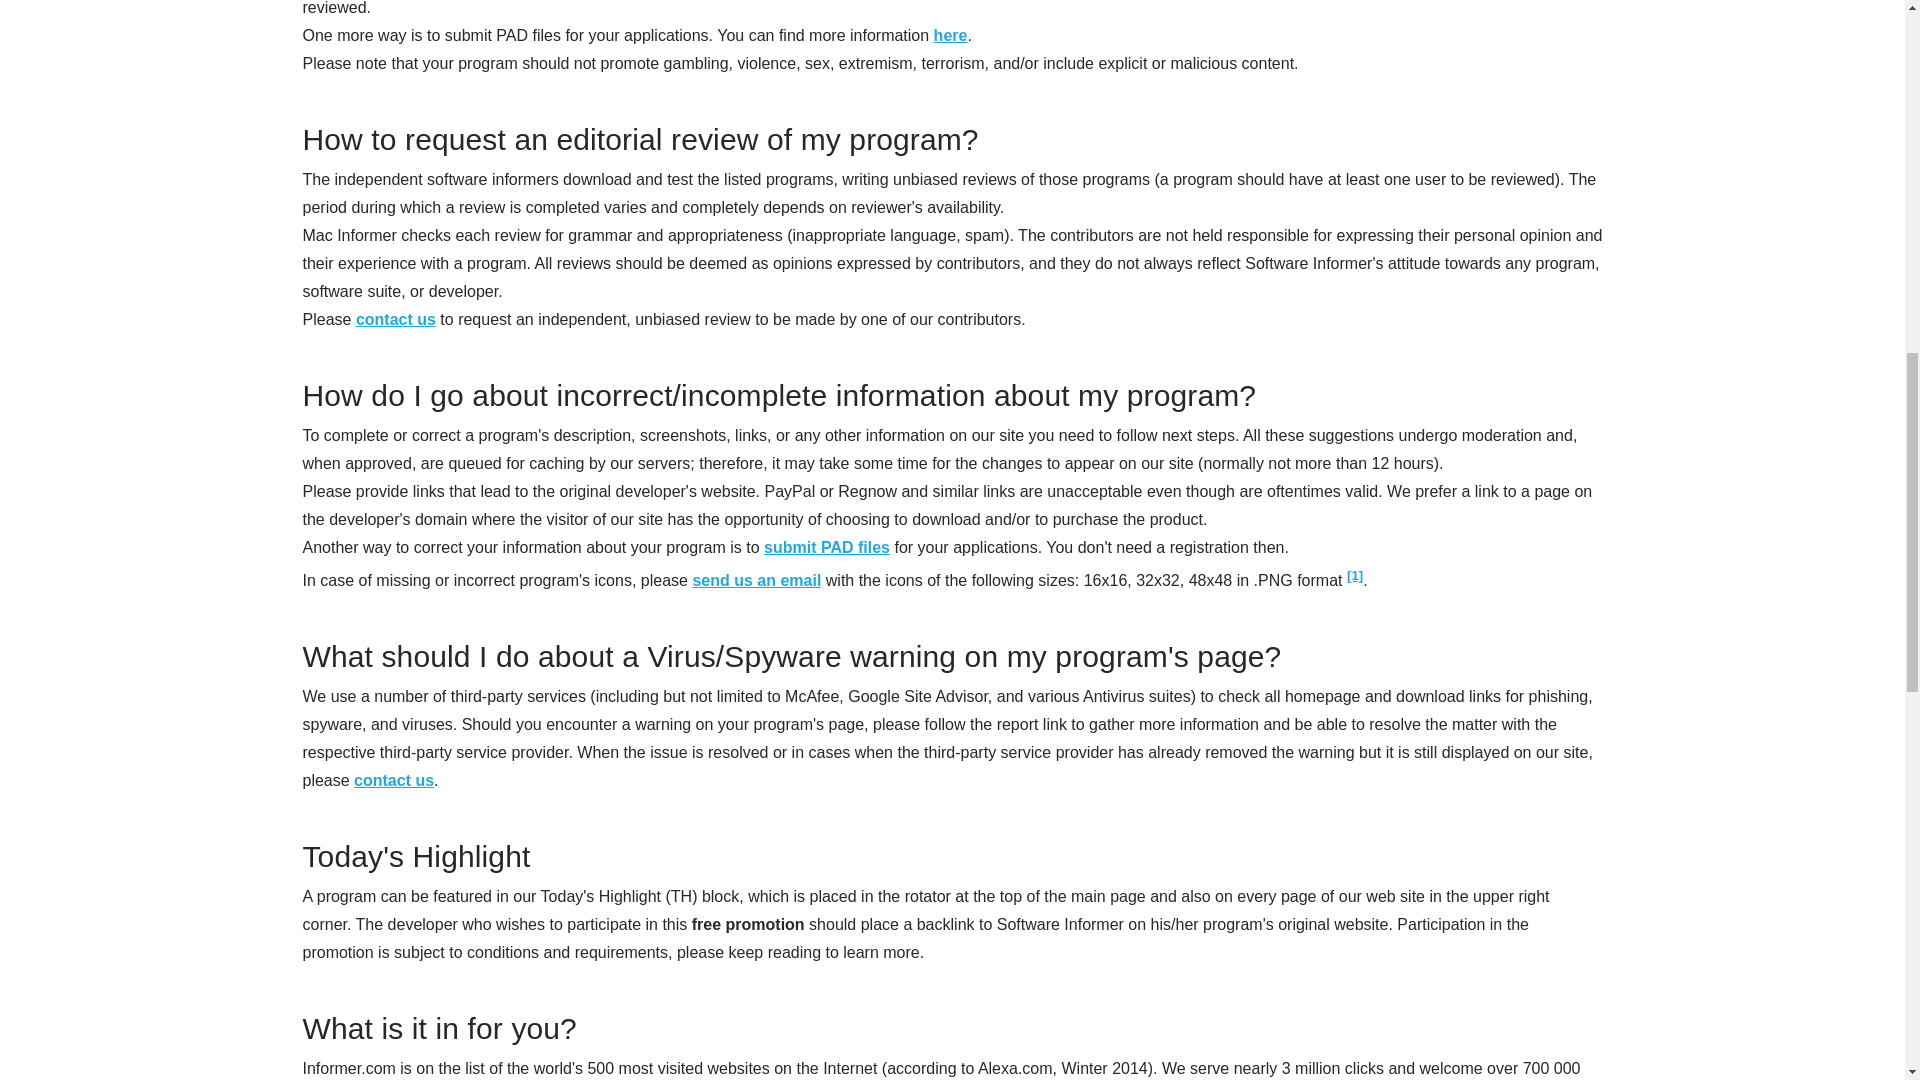  Describe the element at coordinates (395, 320) in the screenshot. I see `contact us` at that location.